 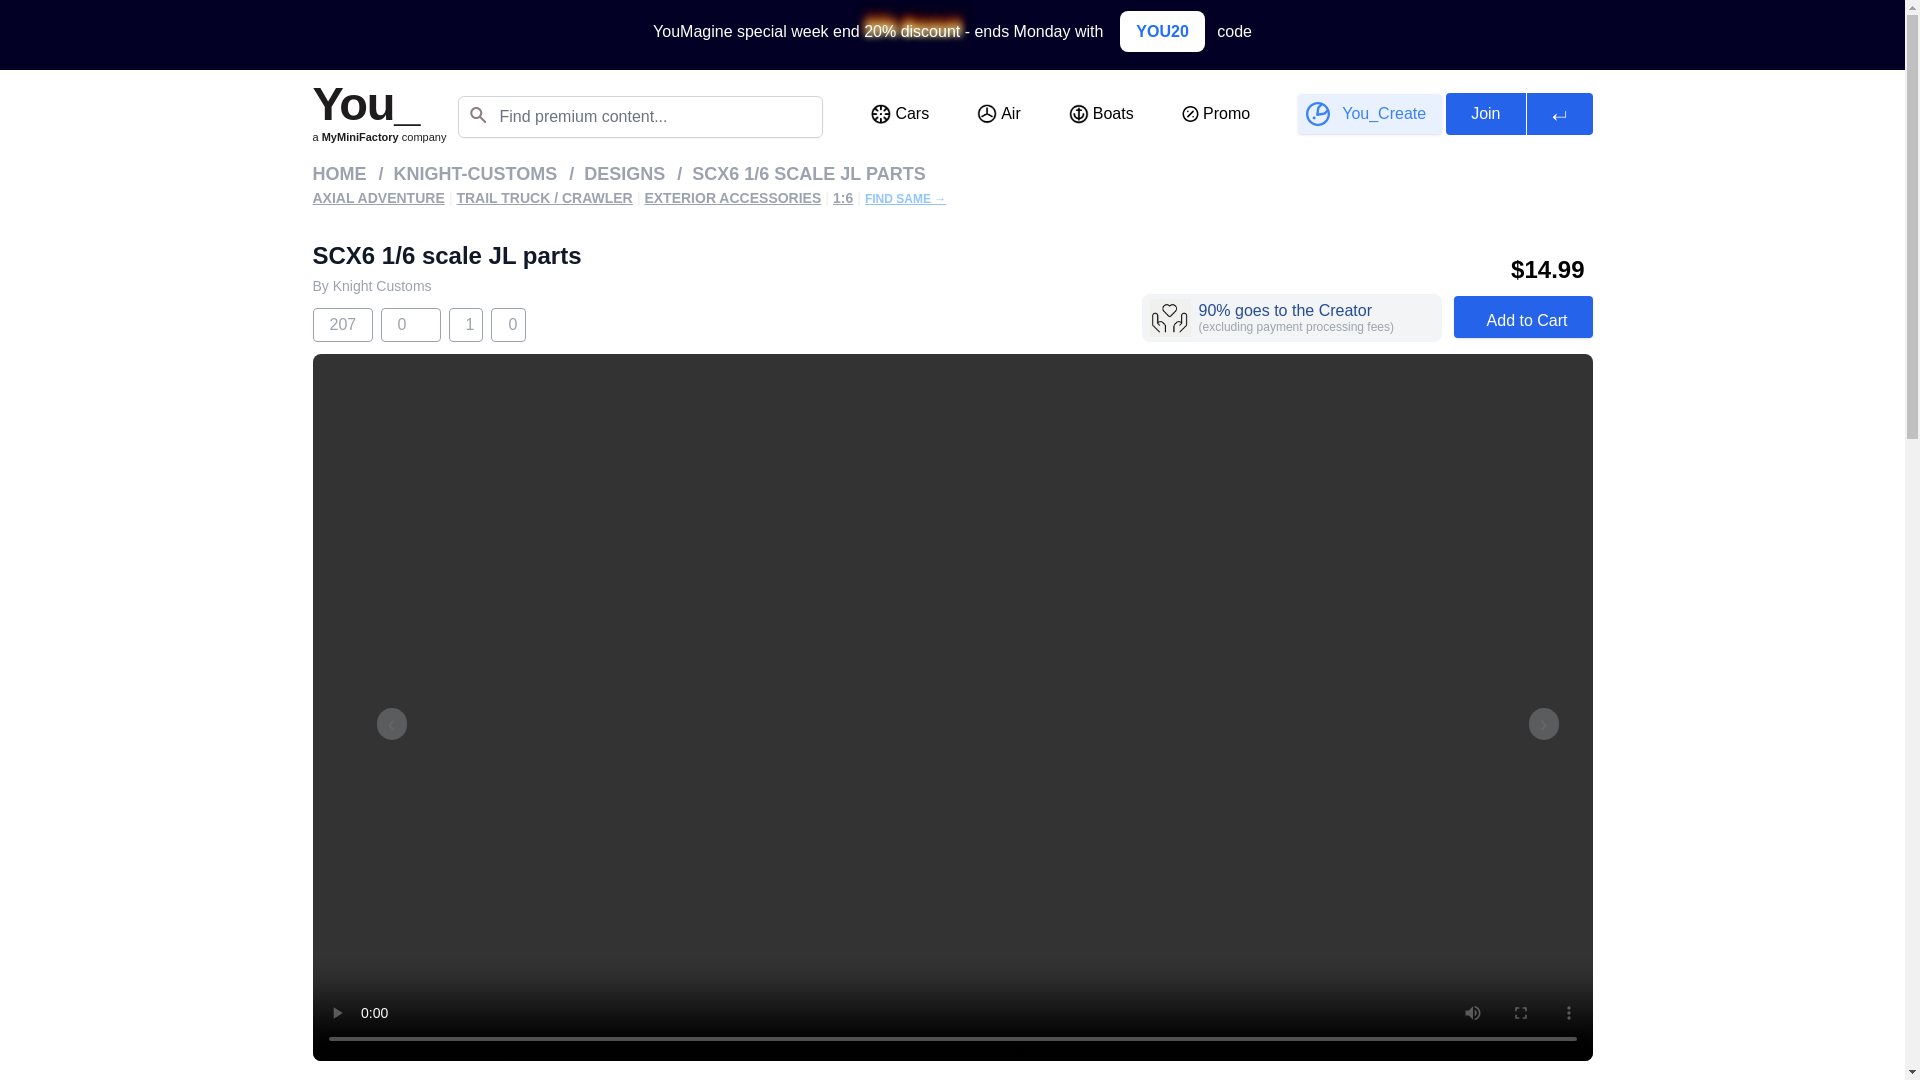 What do you see at coordinates (732, 198) in the screenshot?
I see `EXTERIOR ACCESSORIES` at bounding box center [732, 198].